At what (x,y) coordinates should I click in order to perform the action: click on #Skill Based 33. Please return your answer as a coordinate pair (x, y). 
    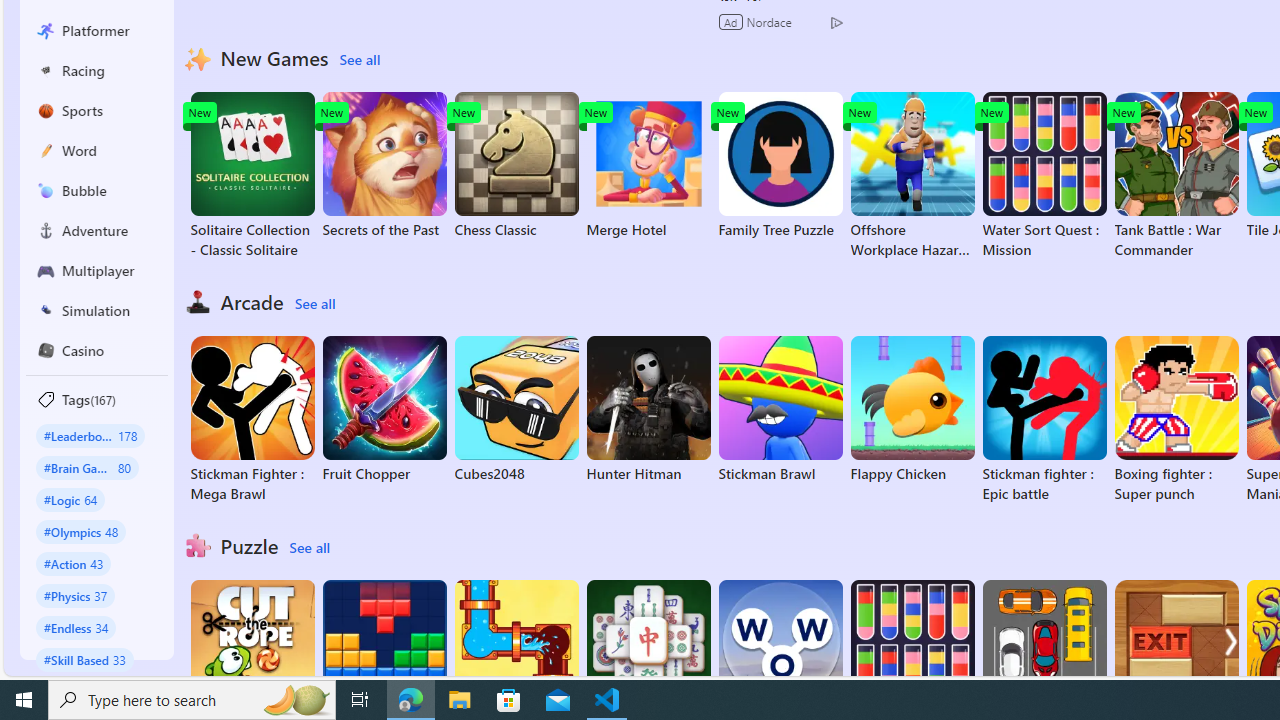
    Looking at the image, I should click on (84, 659).